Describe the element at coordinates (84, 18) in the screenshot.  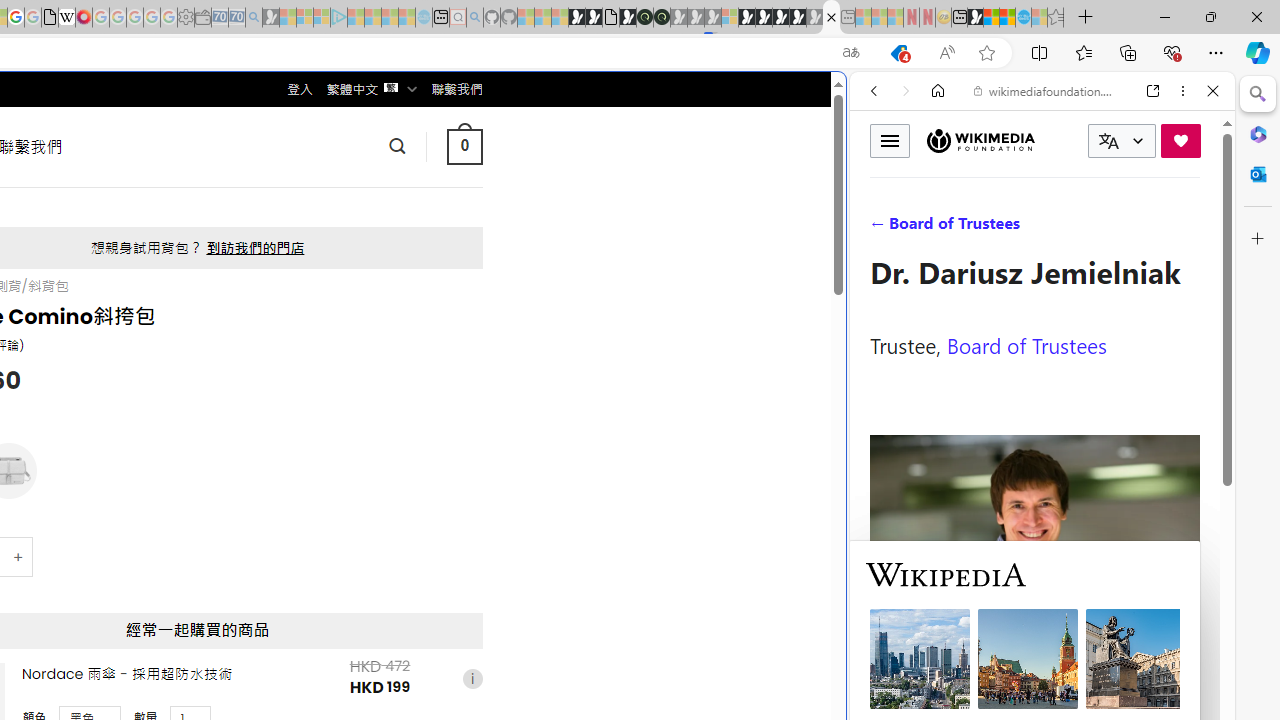
I see `MediaWiki` at that location.